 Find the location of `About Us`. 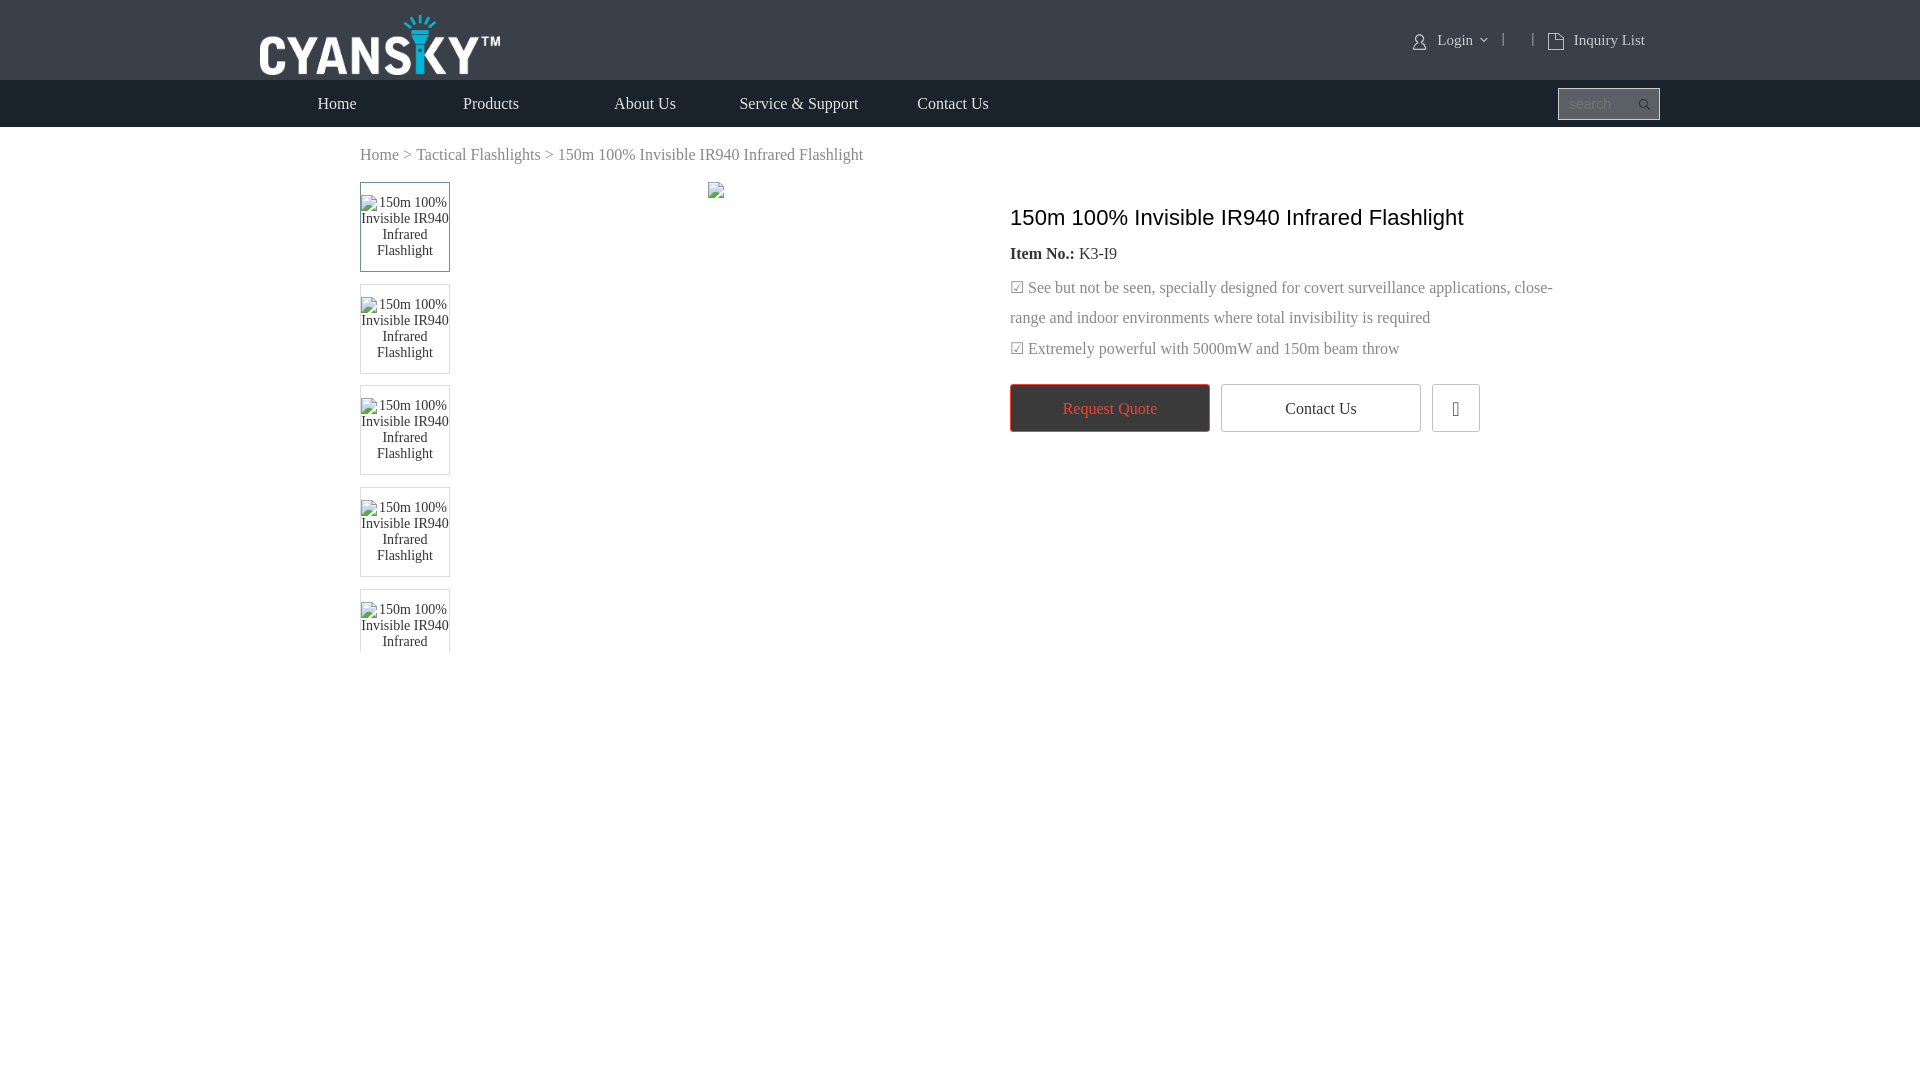

About Us is located at coordinates (644, 103).